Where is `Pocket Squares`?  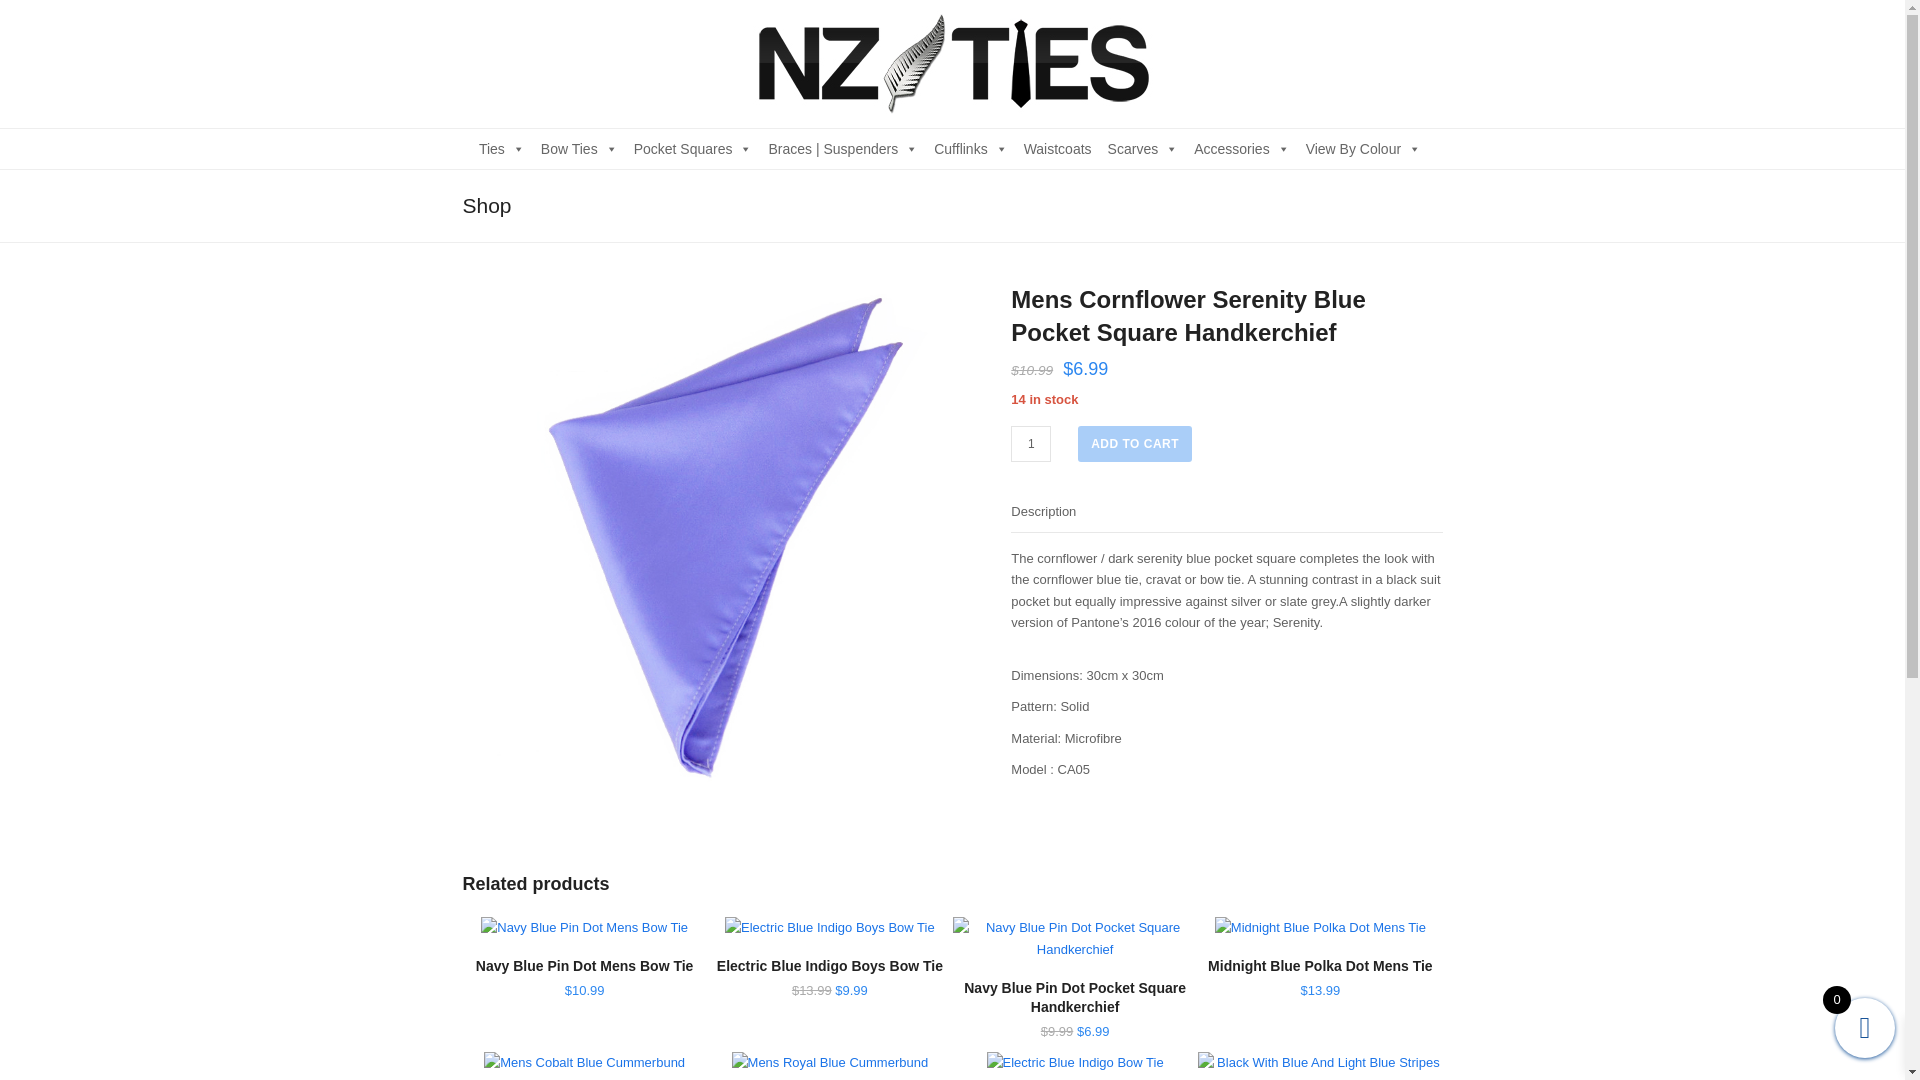
Pocket Squares is located at coordinates (694, 148).